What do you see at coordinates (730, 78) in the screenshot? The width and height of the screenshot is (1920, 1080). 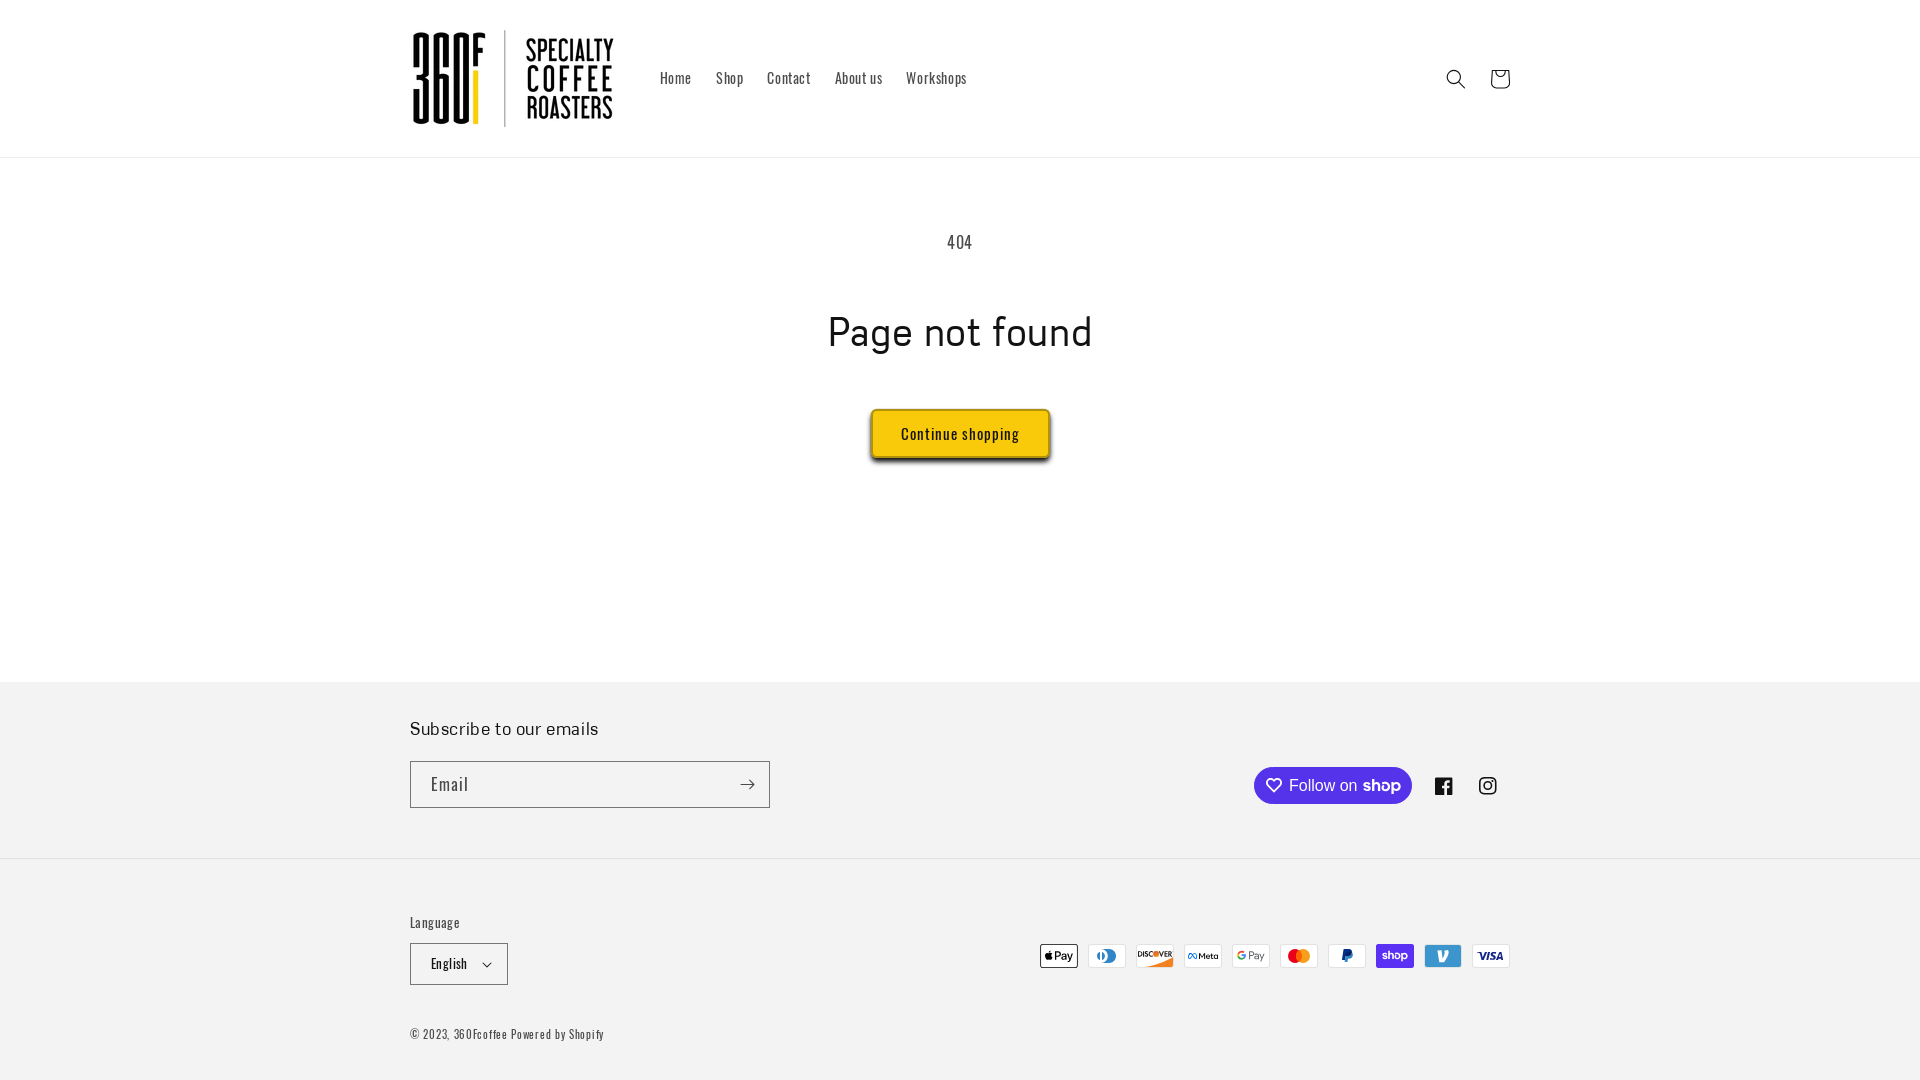 I see `Shop` at bounding box center [730, 78].